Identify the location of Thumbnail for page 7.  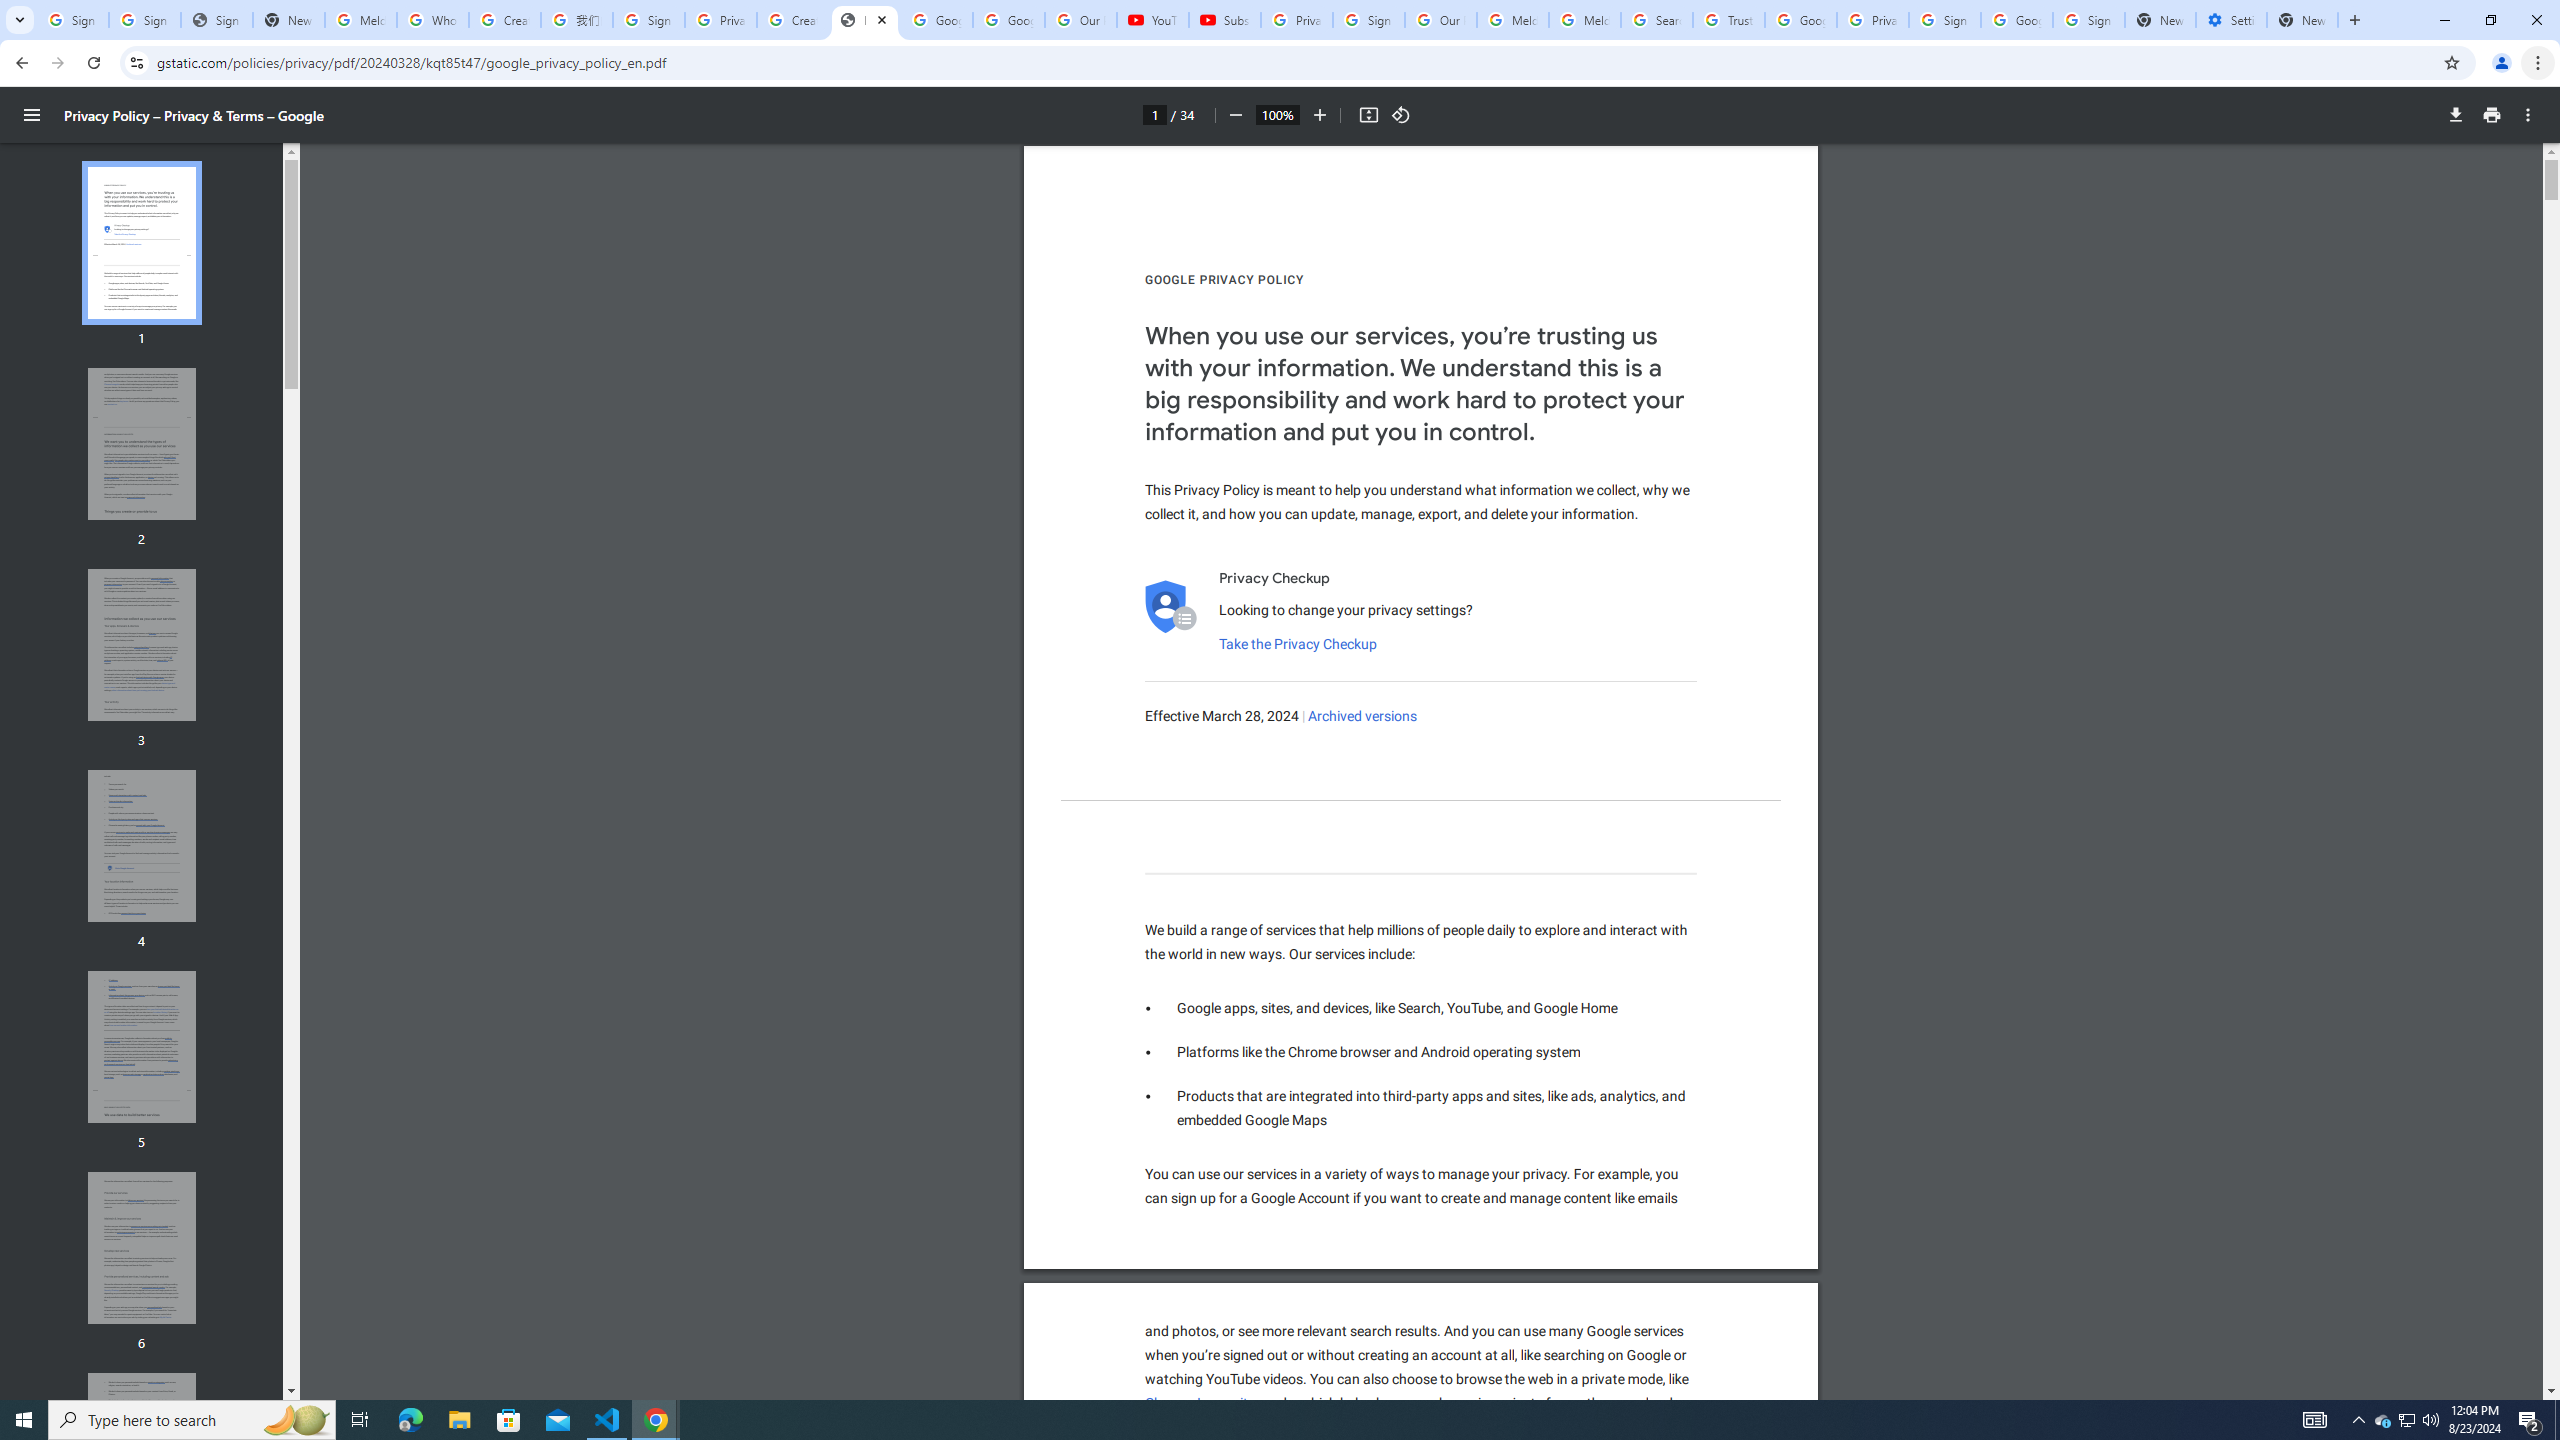
(142, 1449).